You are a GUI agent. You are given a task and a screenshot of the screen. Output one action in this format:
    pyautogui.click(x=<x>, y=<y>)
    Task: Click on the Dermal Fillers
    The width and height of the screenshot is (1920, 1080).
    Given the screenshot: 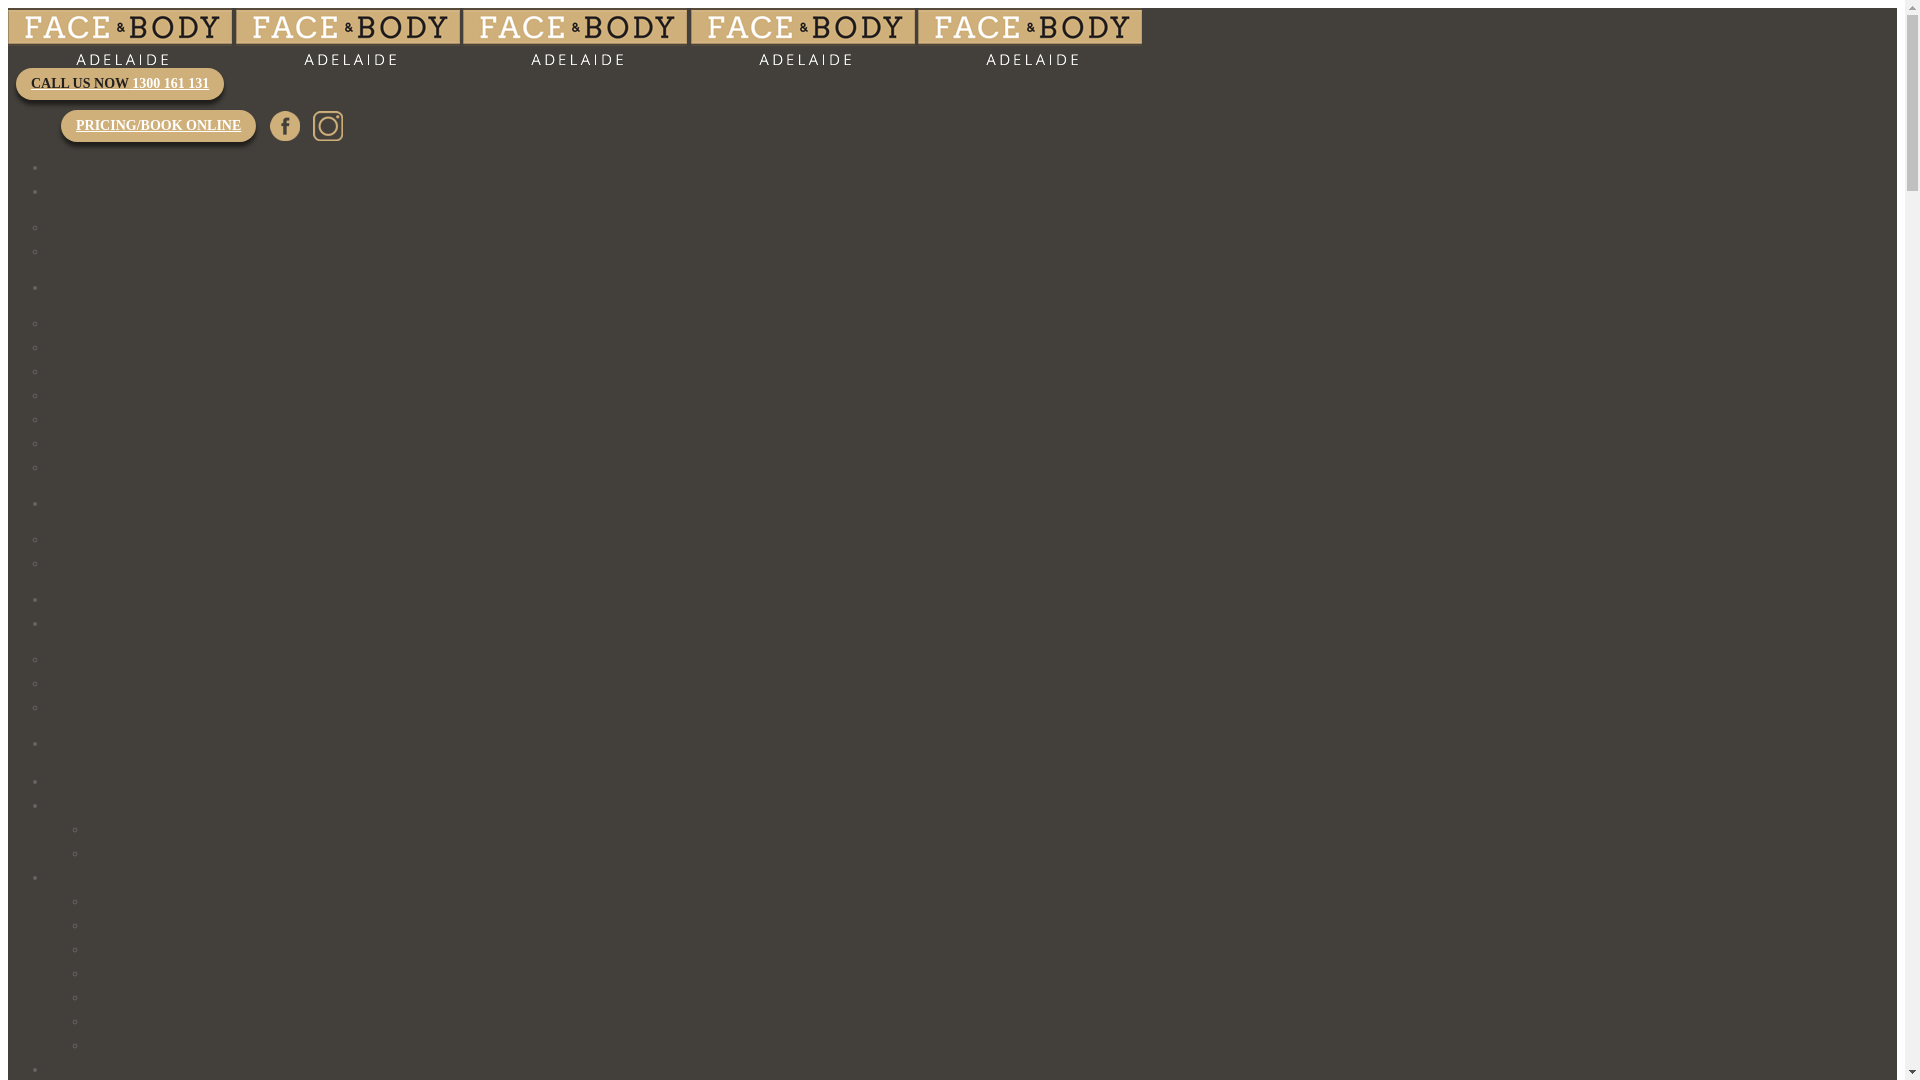 What is the action you would take?
    pyautogui.click(x=88, y=372)
    